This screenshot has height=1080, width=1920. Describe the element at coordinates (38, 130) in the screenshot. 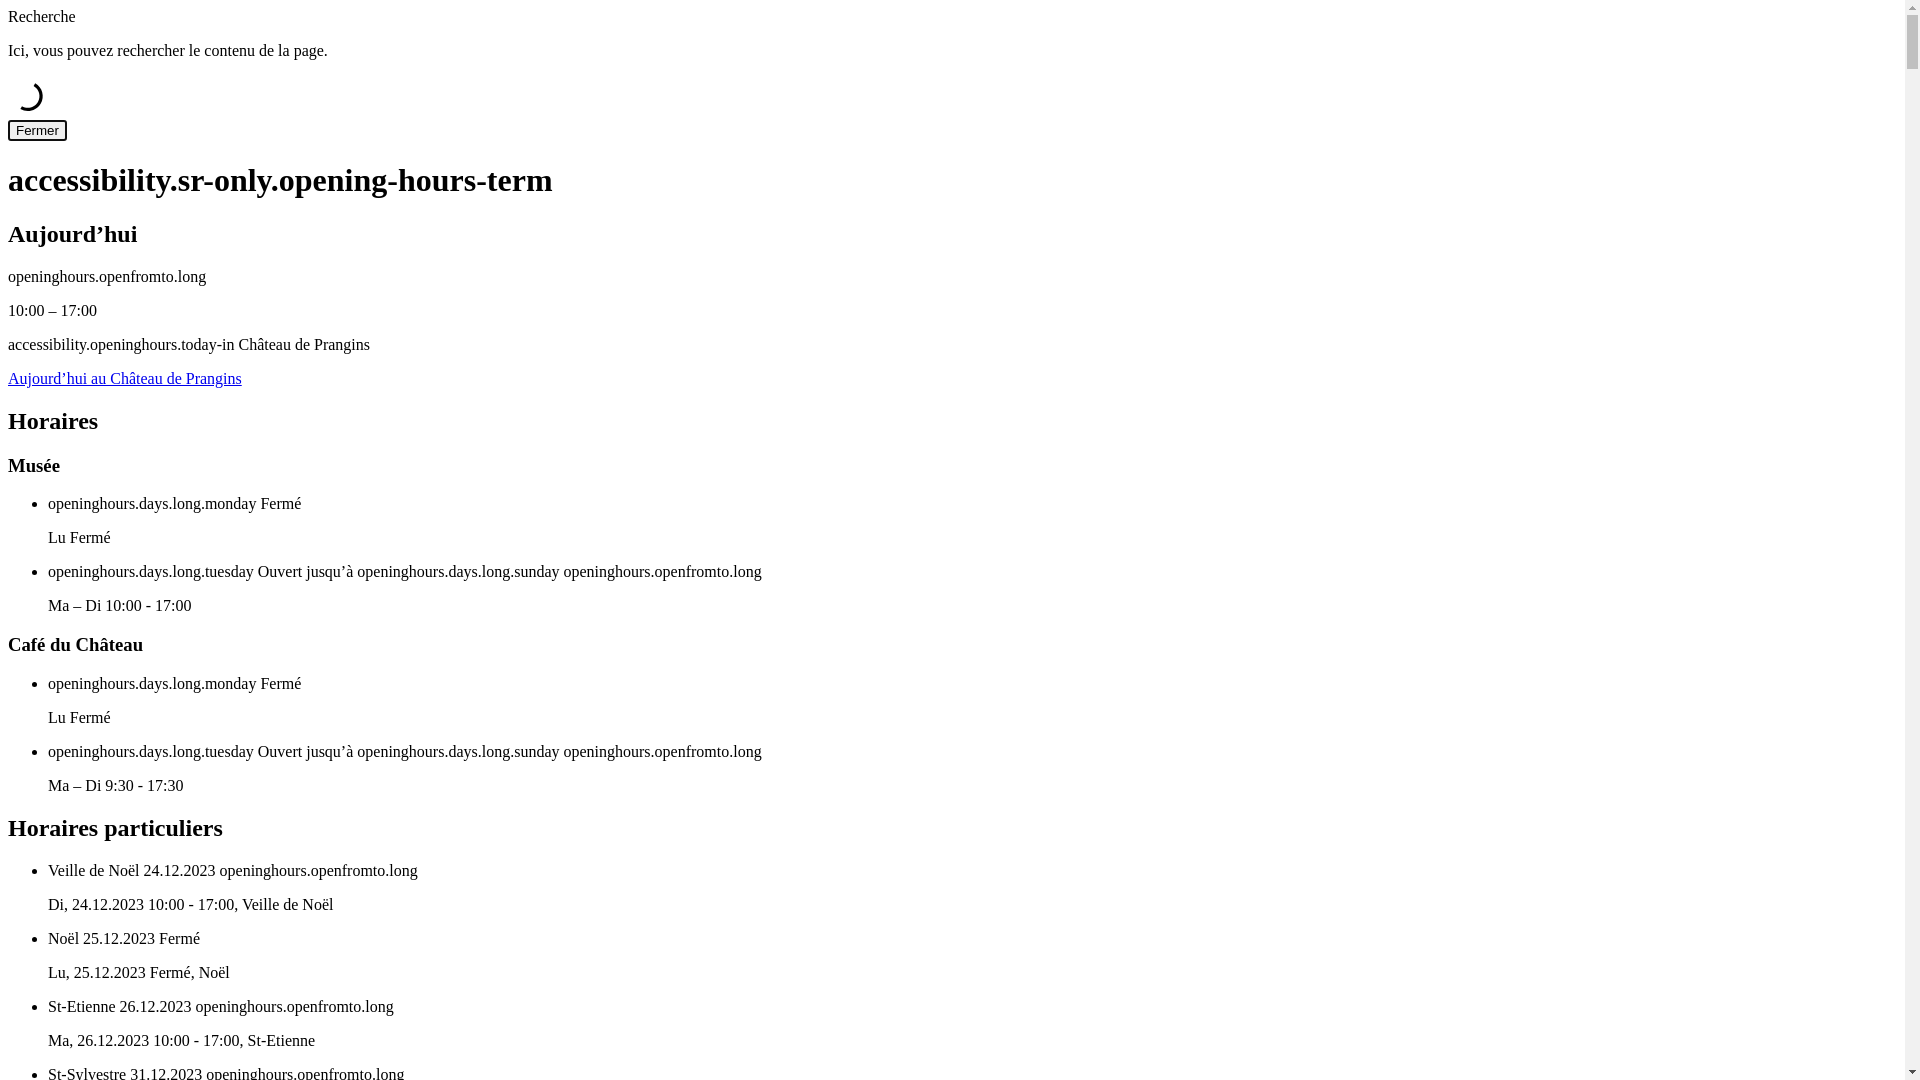

I see `Fermer` at that location.